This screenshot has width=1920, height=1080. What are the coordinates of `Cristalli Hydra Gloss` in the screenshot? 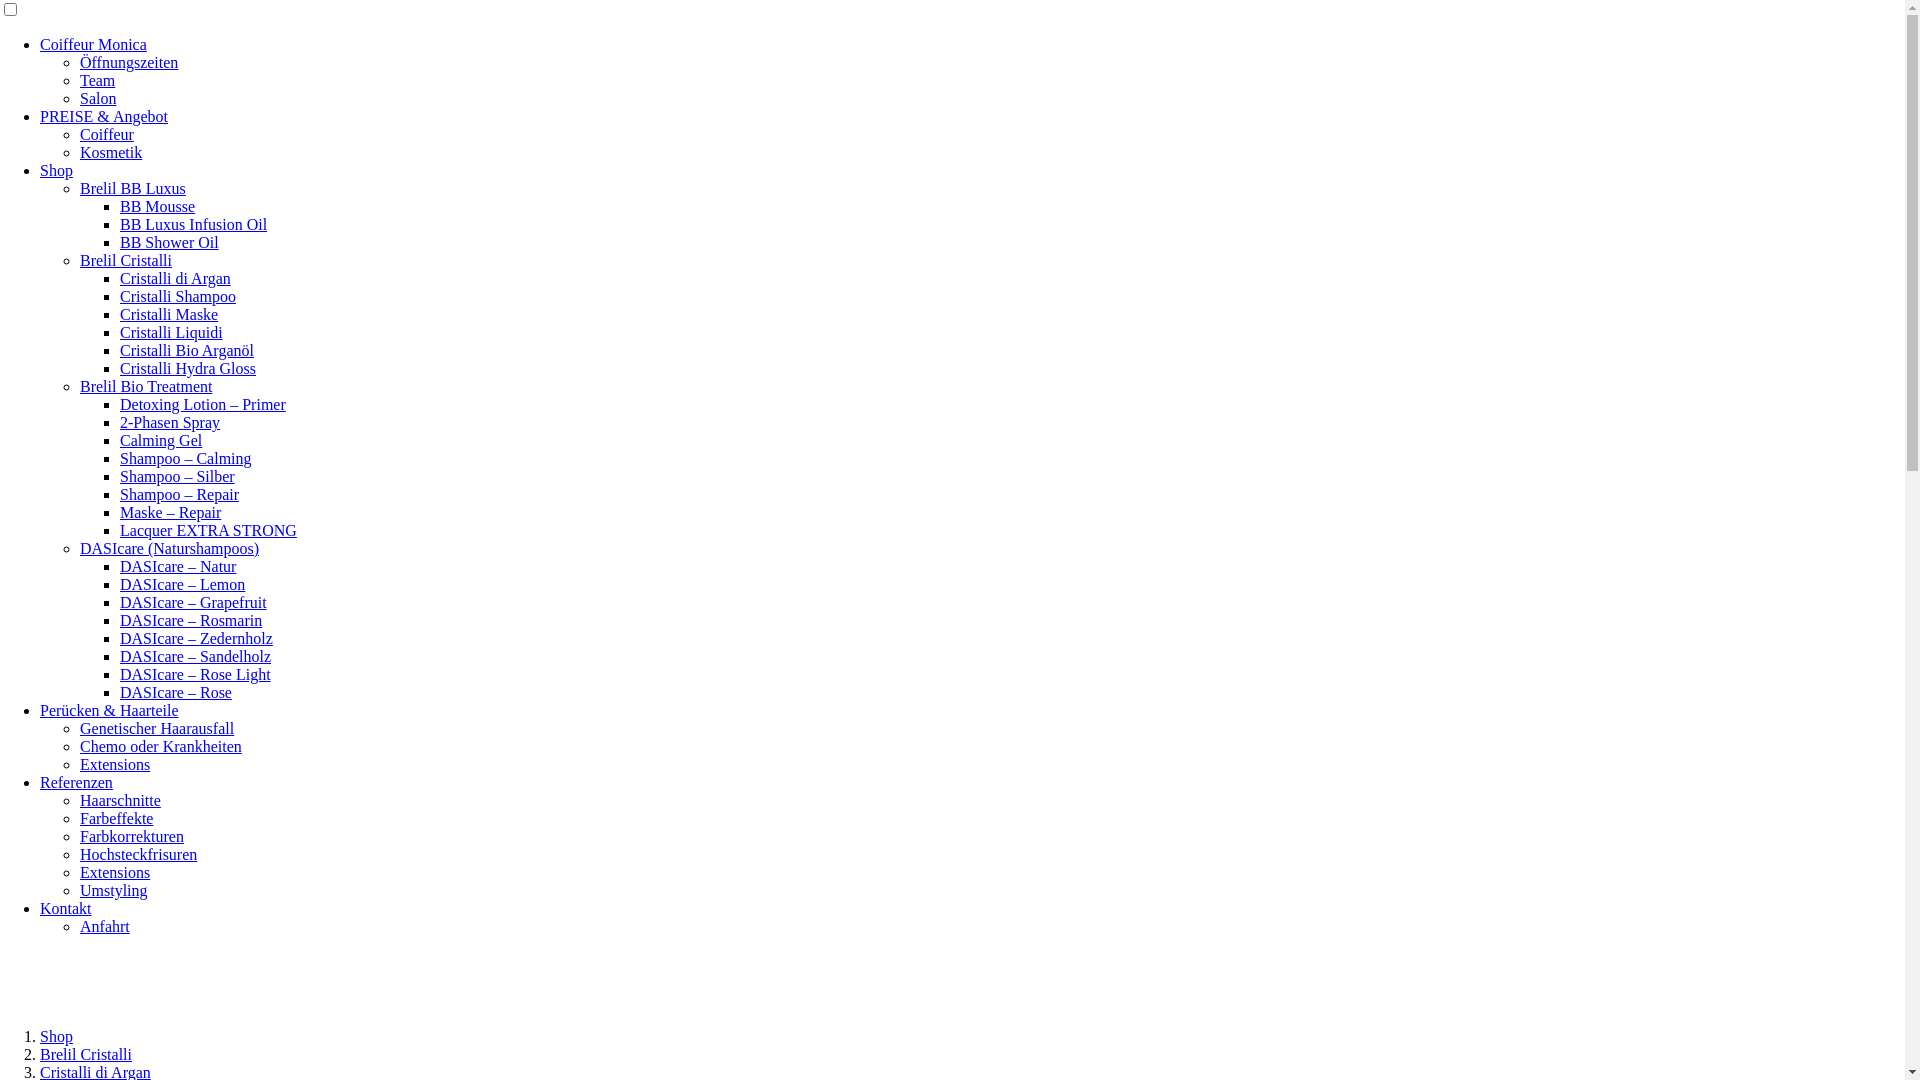 It's located at (188, 368).